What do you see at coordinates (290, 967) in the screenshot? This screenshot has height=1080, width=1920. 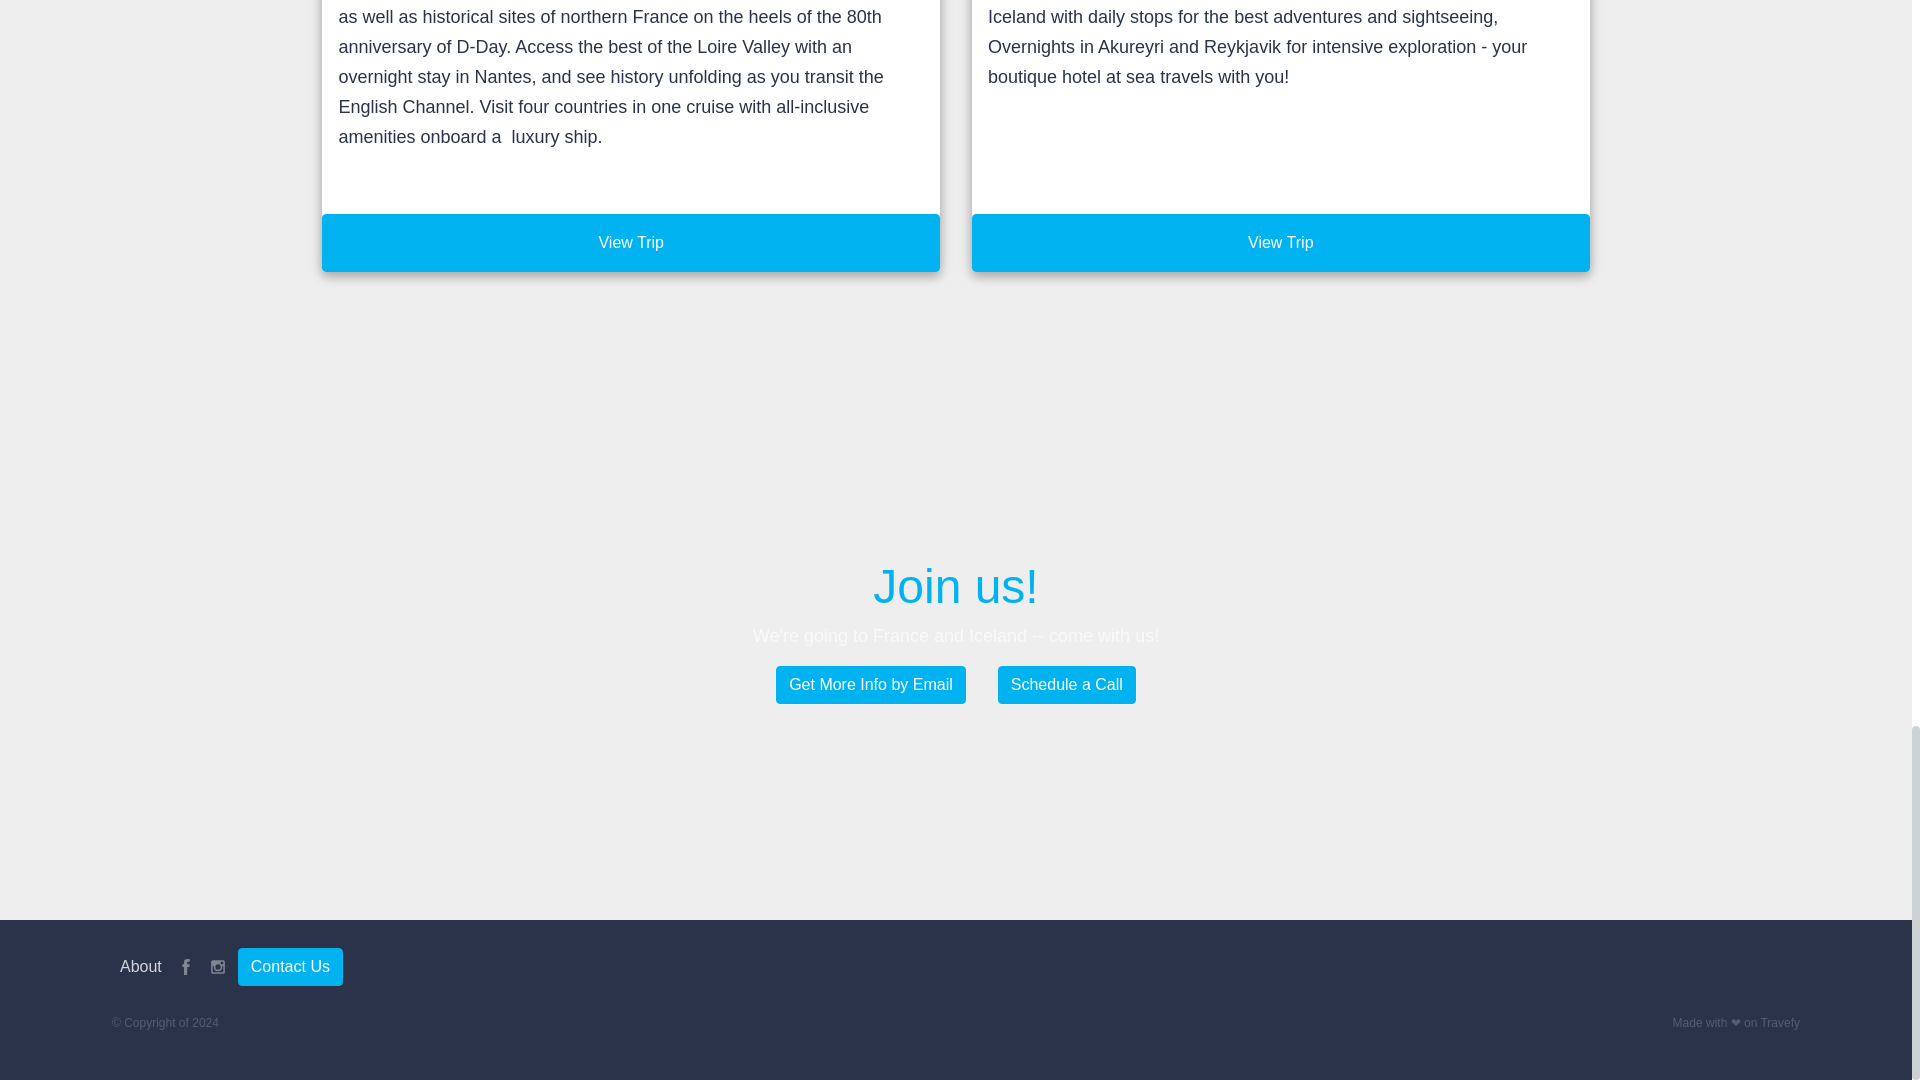 I see `Contact Us` at bounding box center [290, 967].